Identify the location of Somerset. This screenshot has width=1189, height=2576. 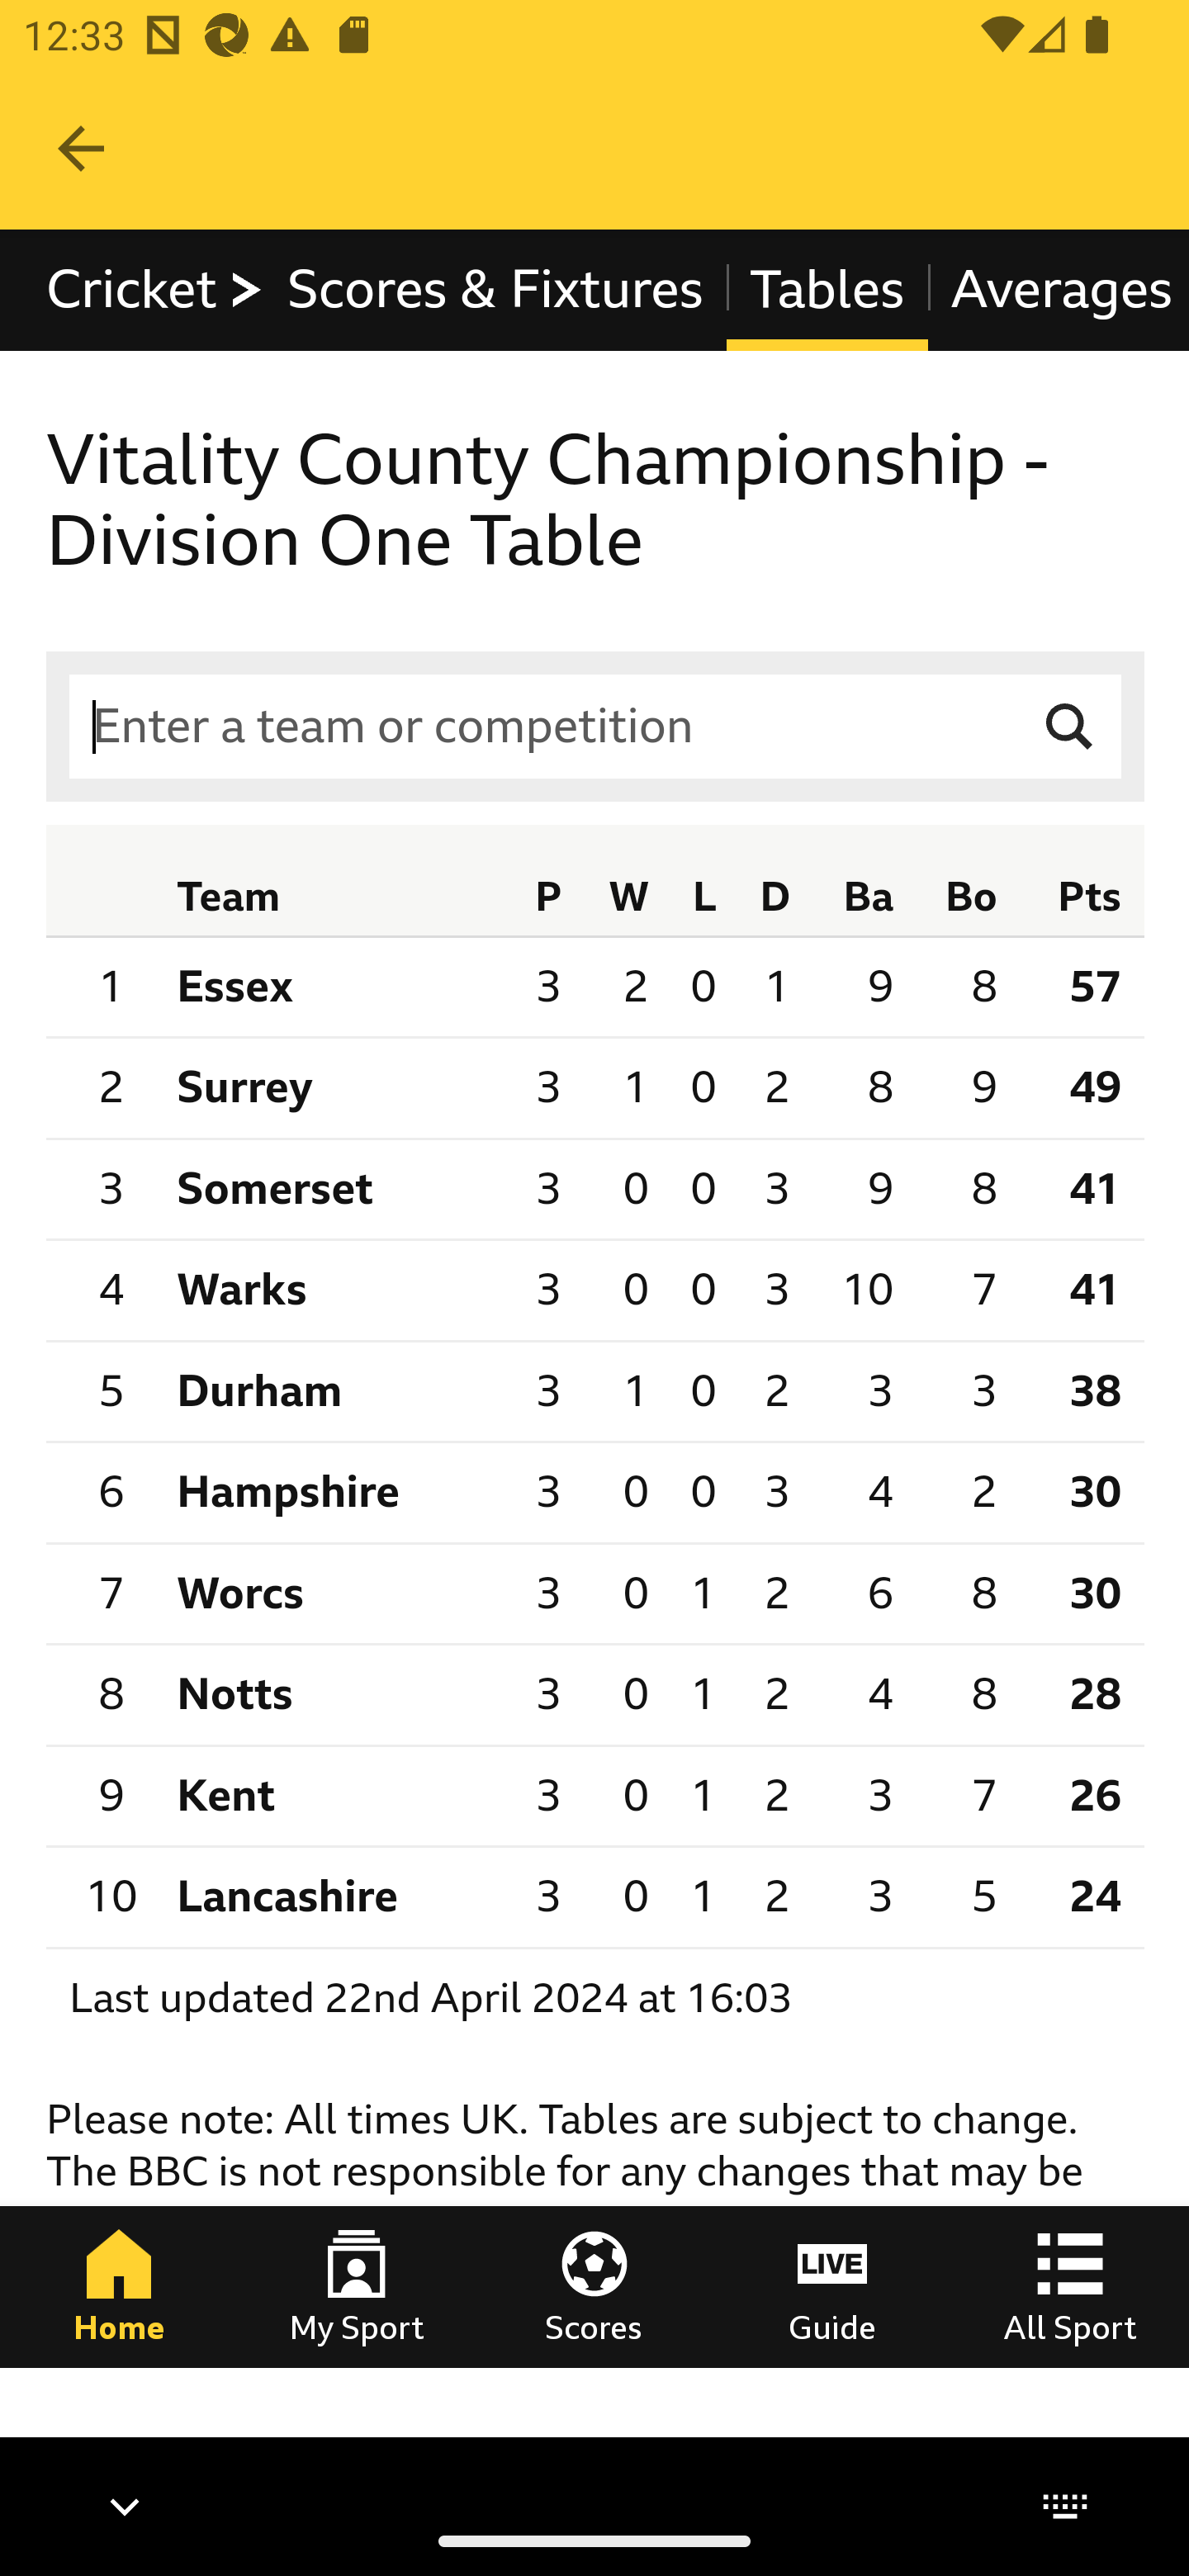
(334, 1189).